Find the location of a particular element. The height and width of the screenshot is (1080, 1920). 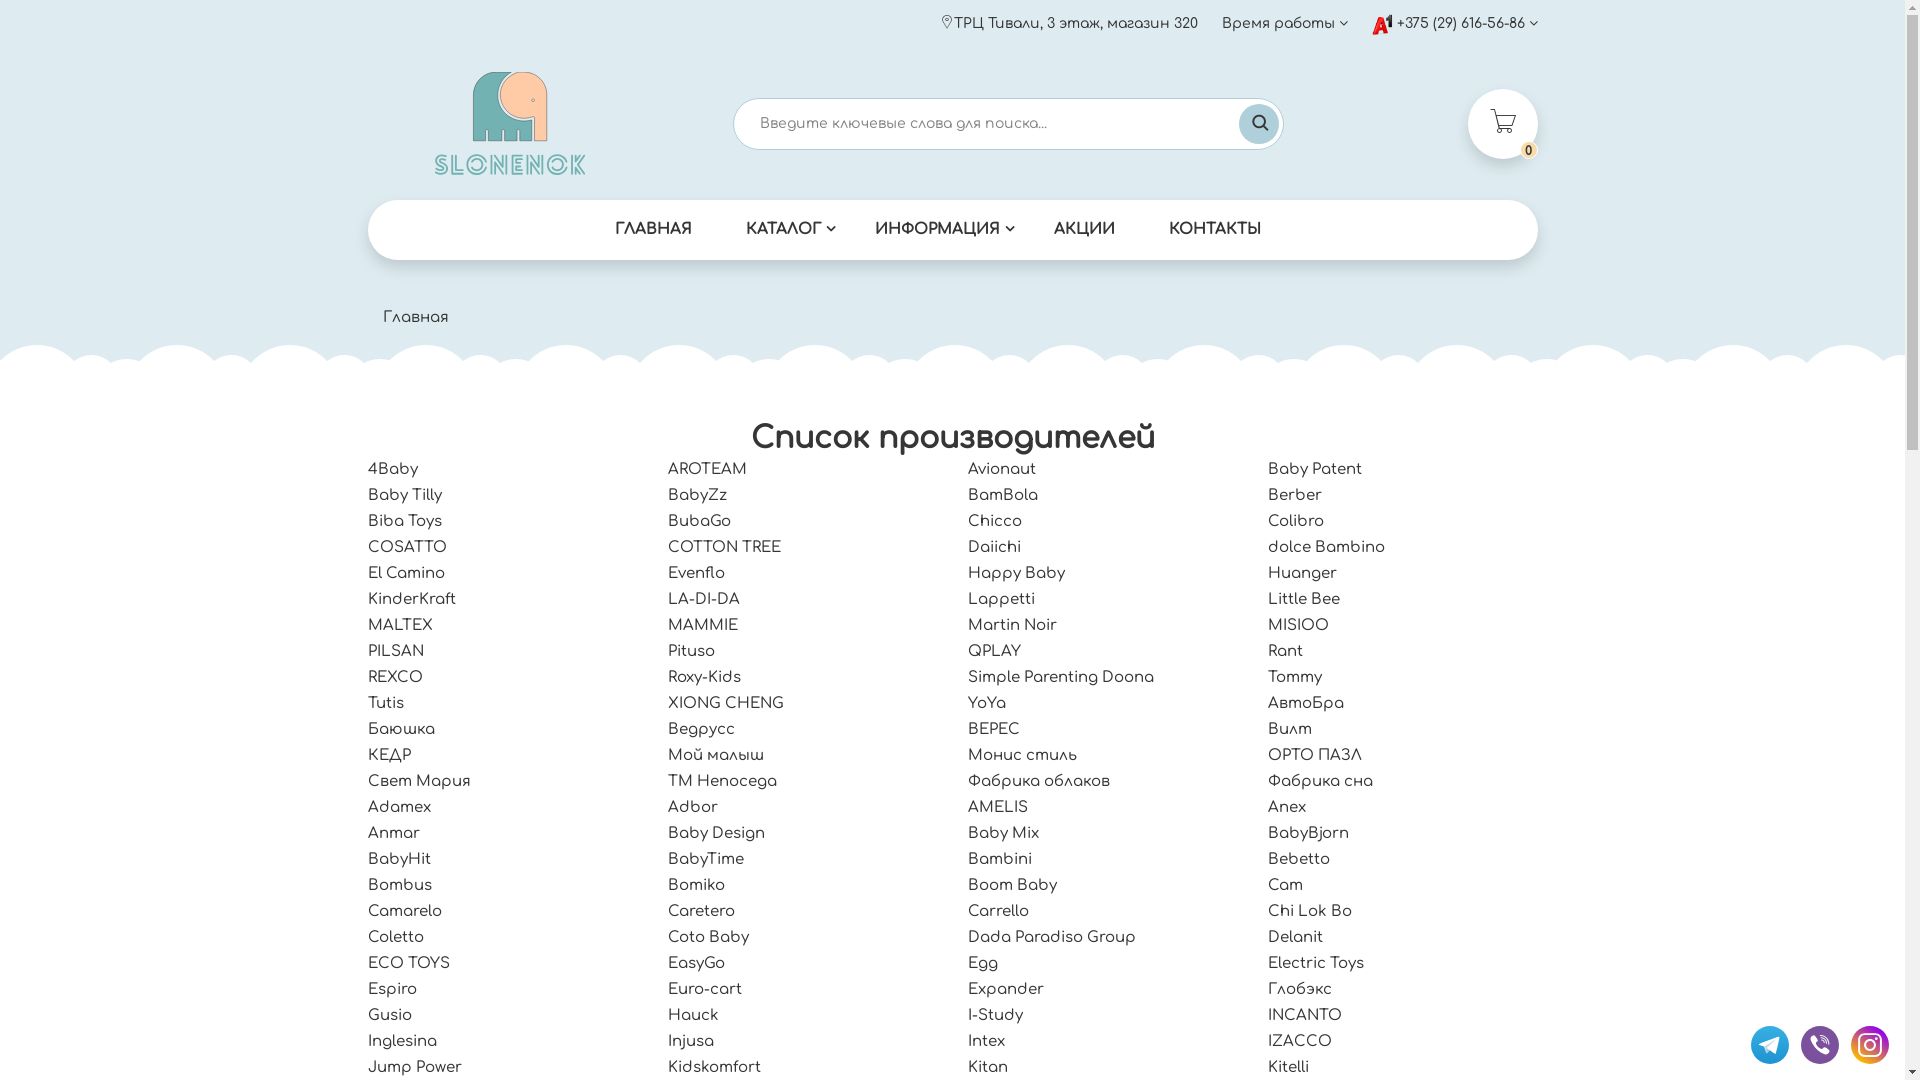

Daiichi is located at coordinates (994, 548).